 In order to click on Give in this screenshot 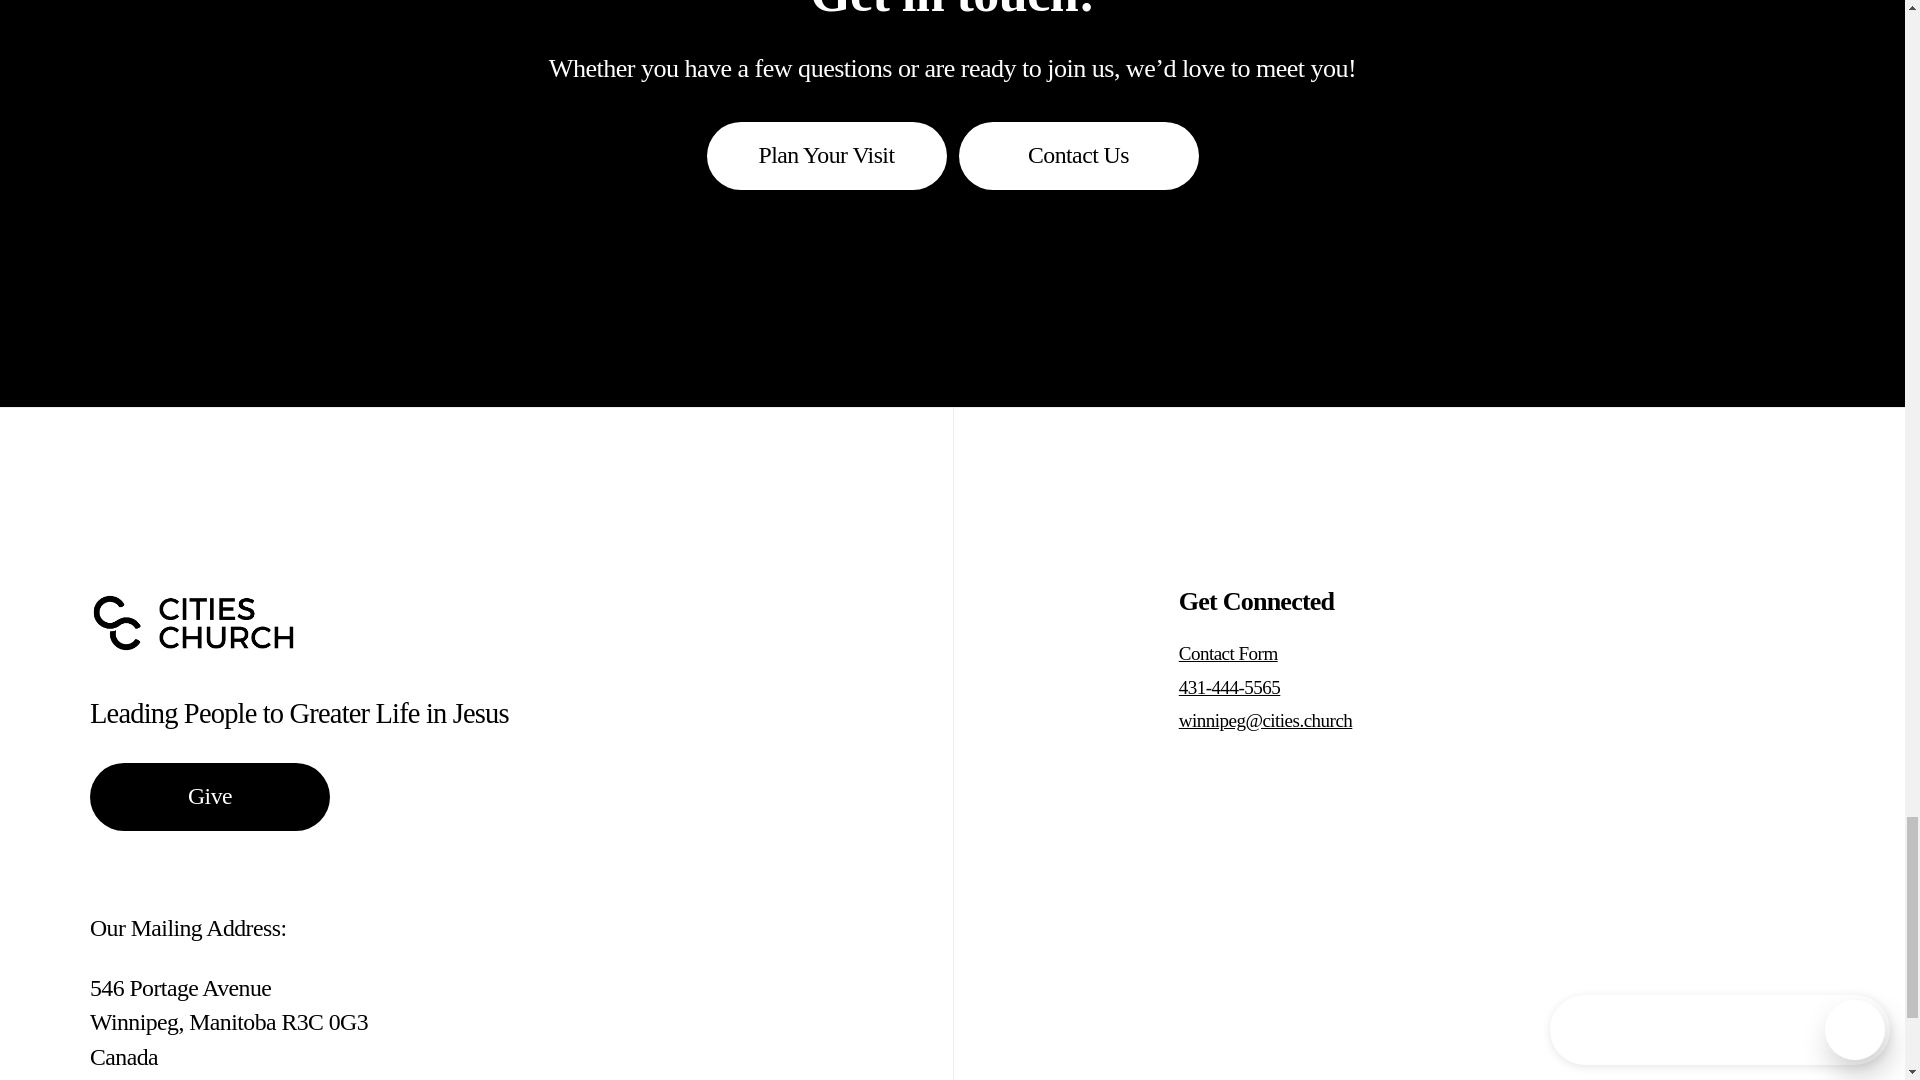, I will do `click(210, 796)`.